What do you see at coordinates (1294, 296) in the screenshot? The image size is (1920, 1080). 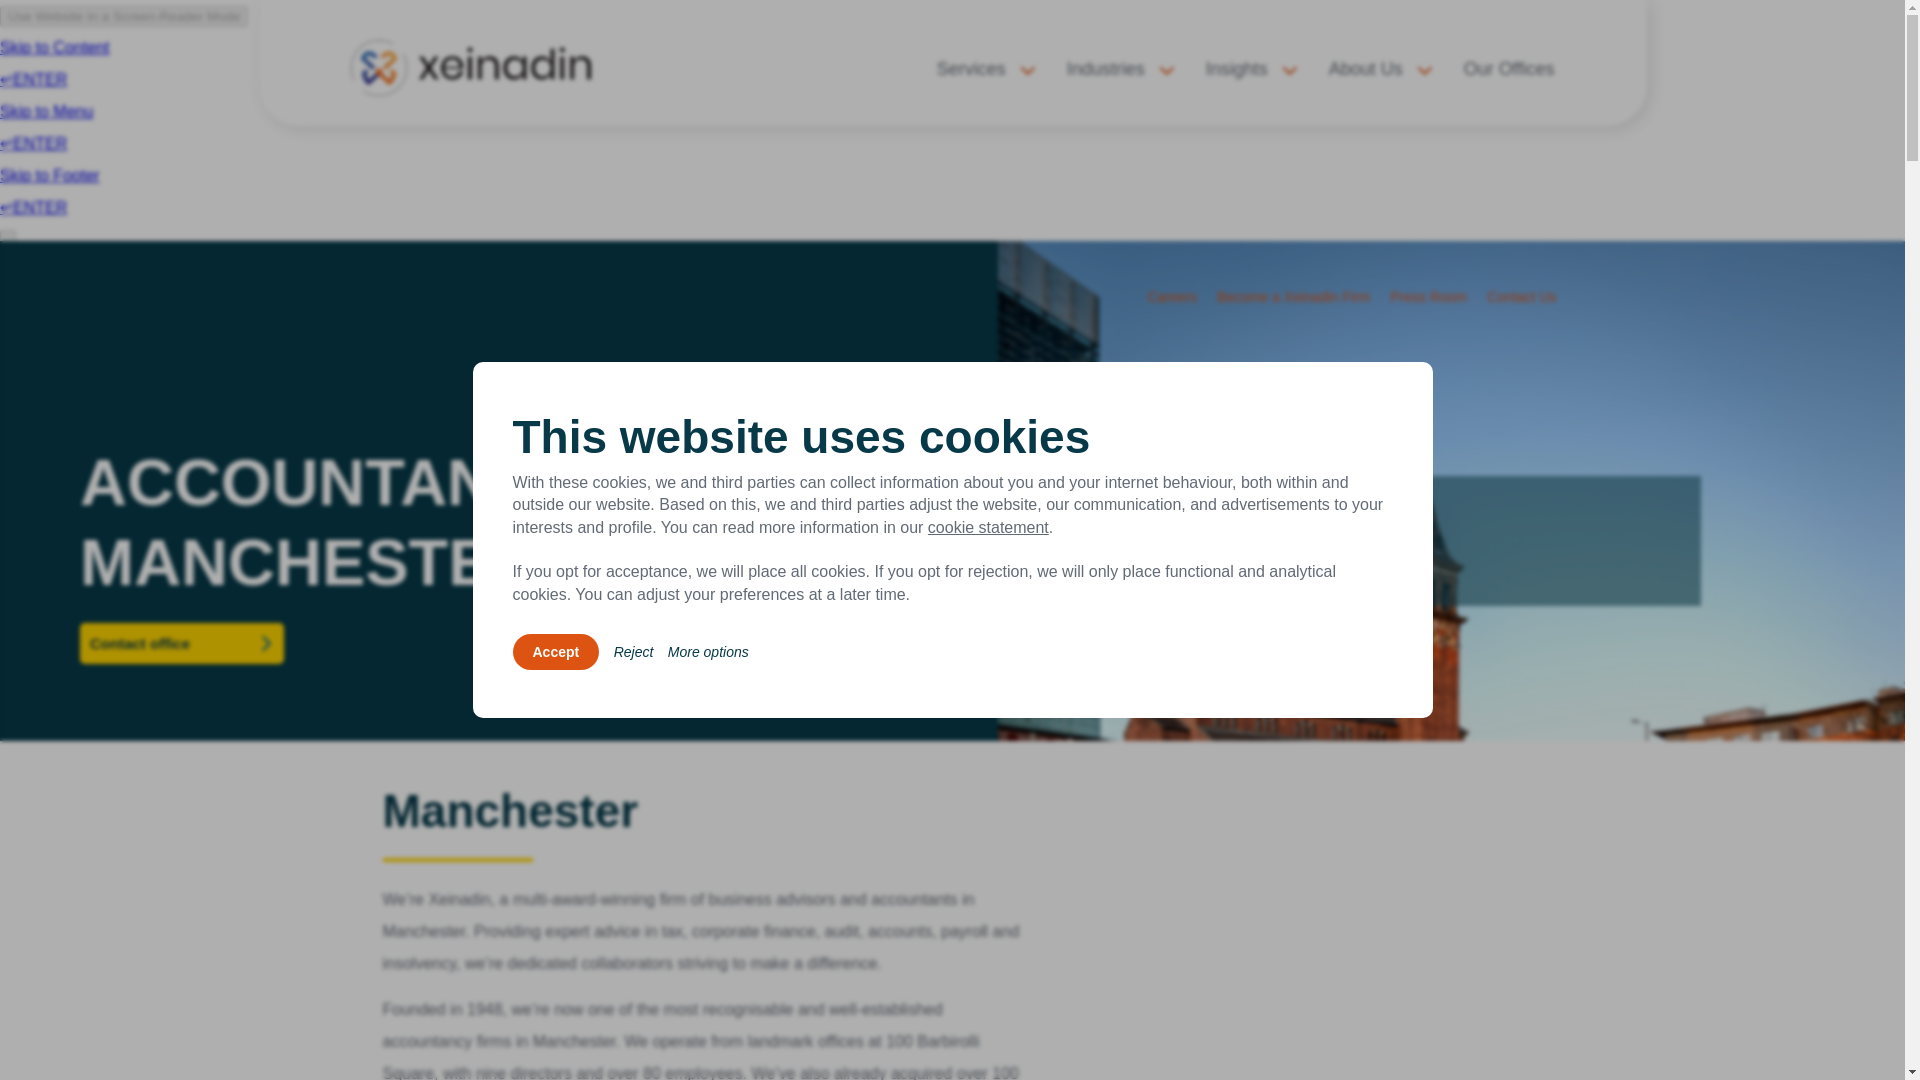 I see `Become a Xeinadin Firm` at bounding box center [1294, 296].